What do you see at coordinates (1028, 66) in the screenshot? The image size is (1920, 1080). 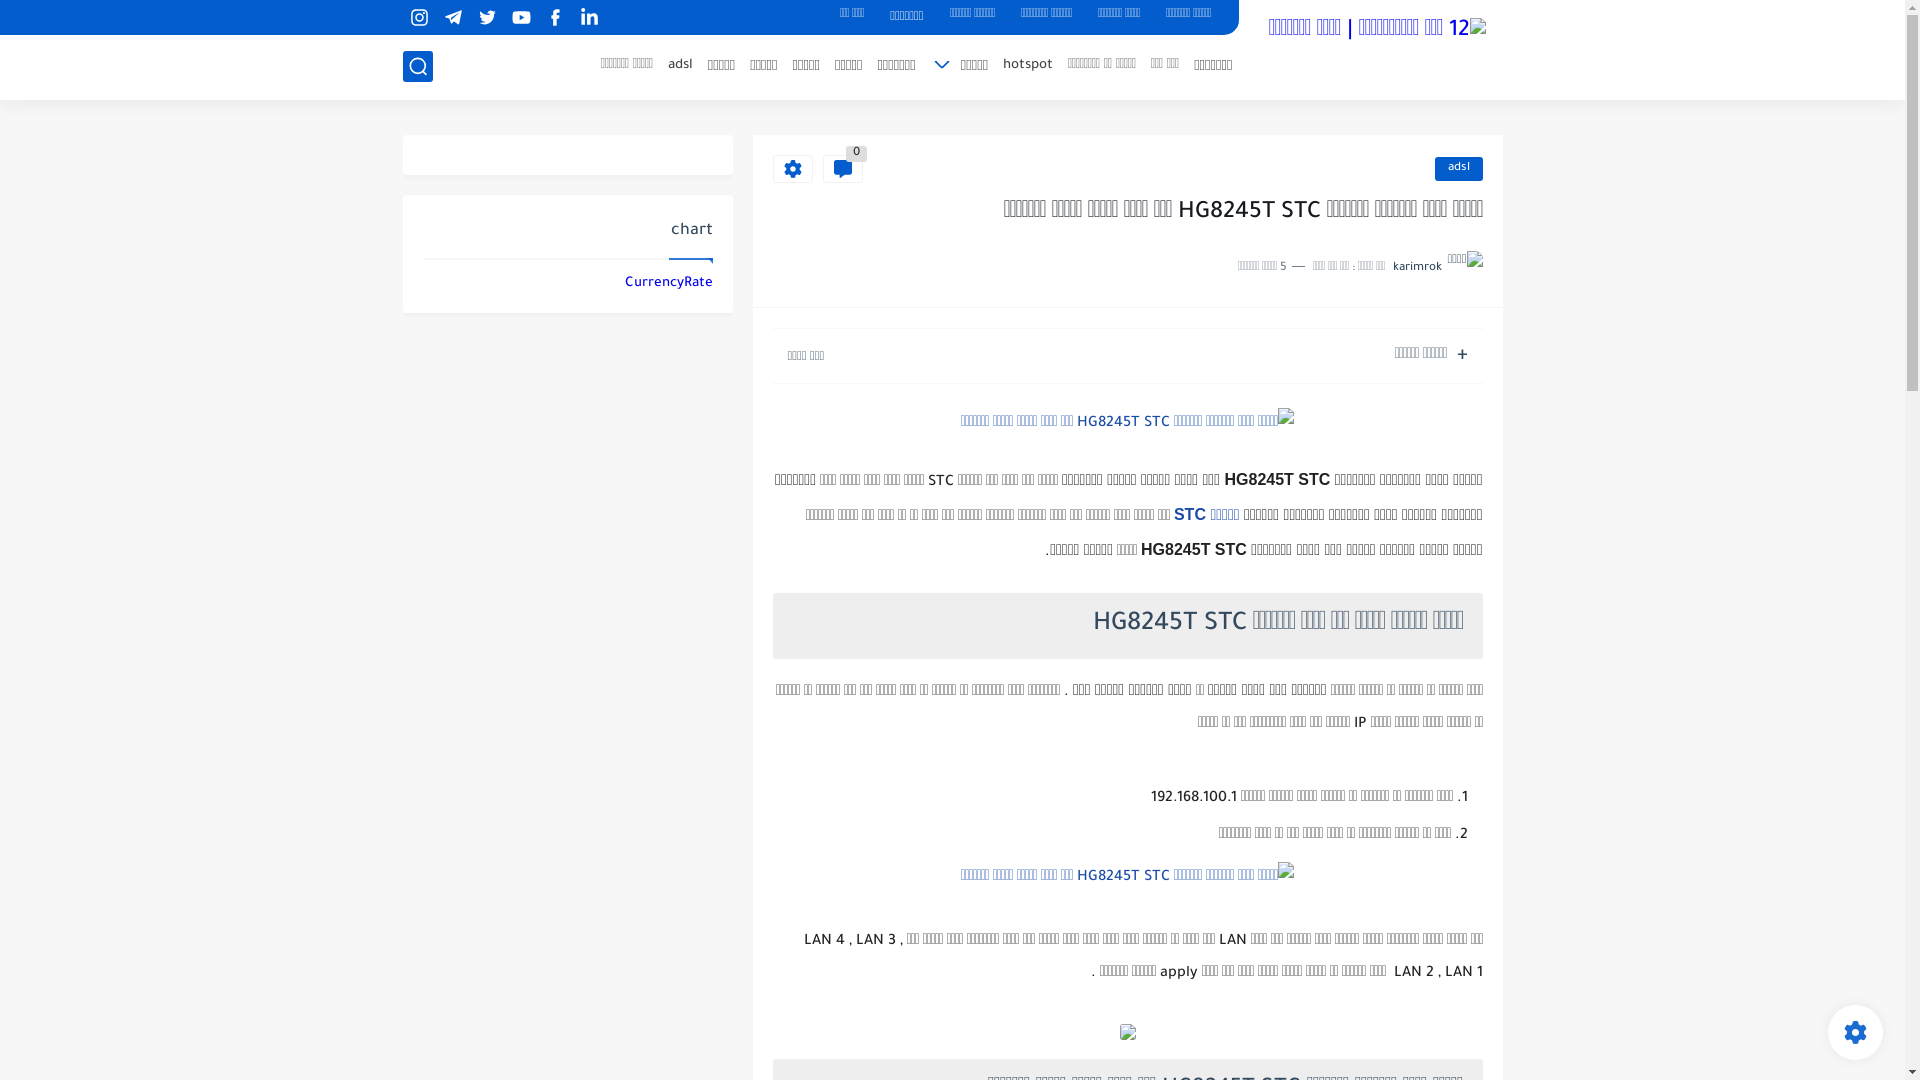 I see `hotspot` at bounding box center [1028, 66].